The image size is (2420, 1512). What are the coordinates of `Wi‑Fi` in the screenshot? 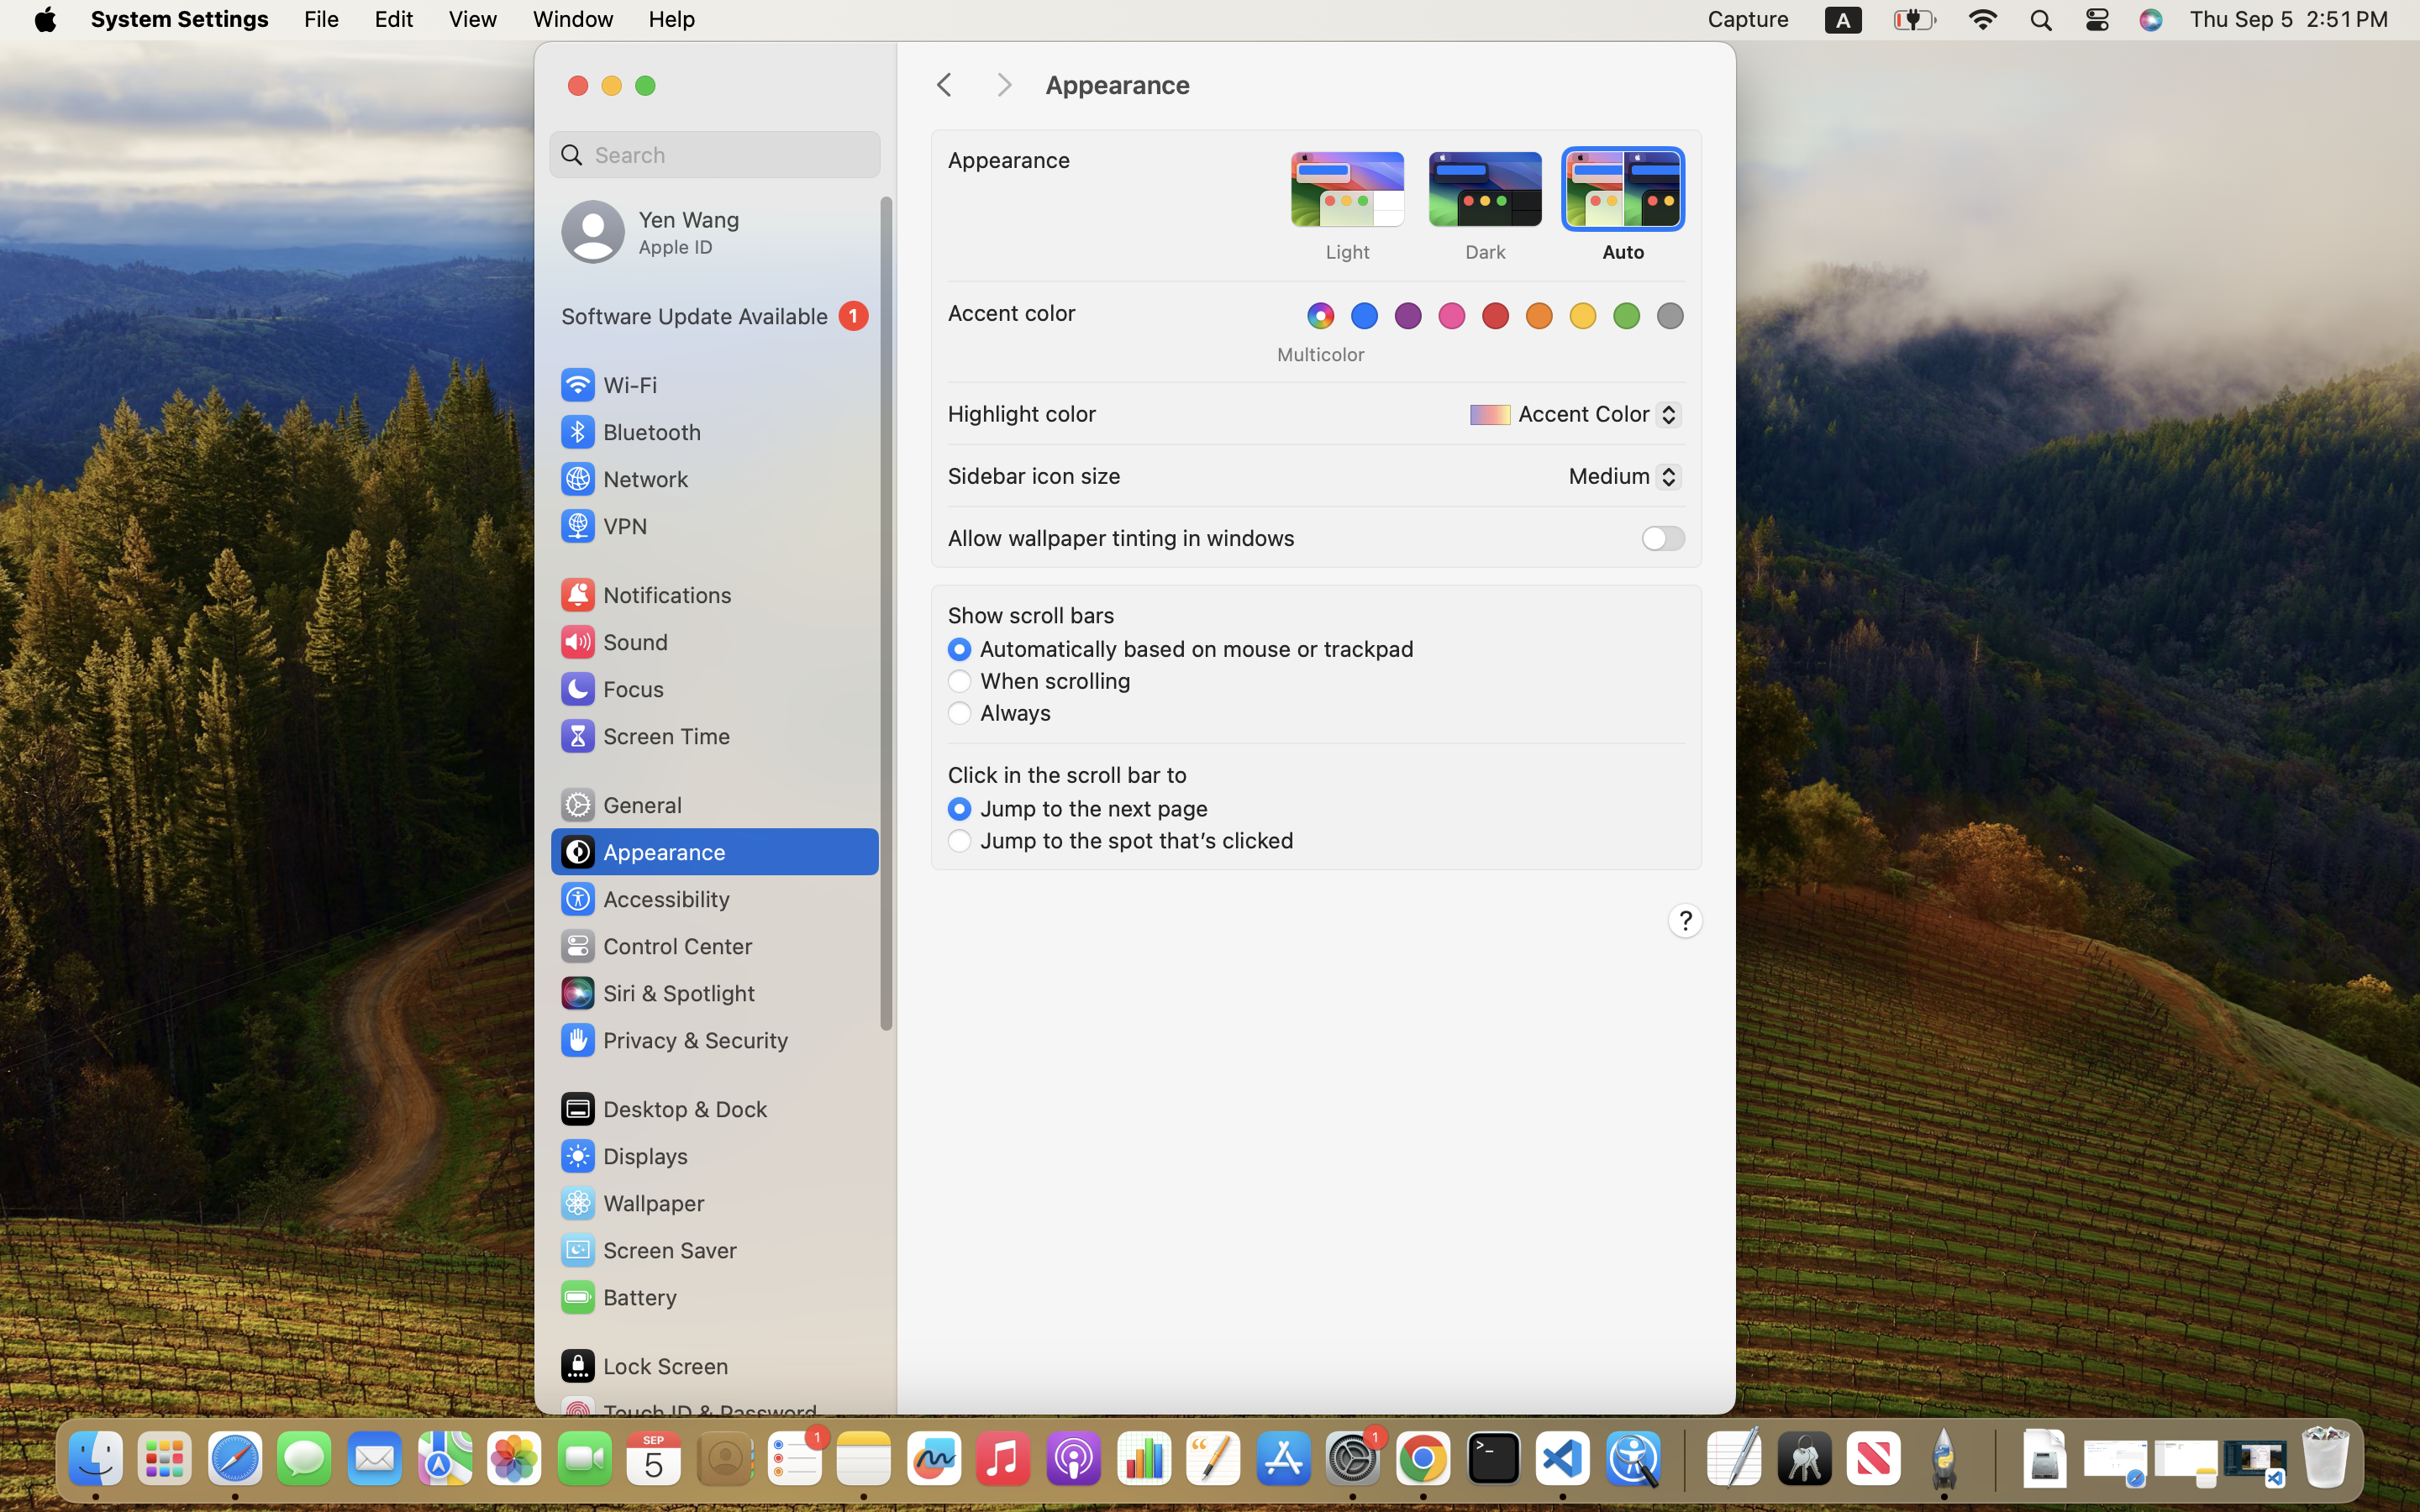 It's located at (607, 385).